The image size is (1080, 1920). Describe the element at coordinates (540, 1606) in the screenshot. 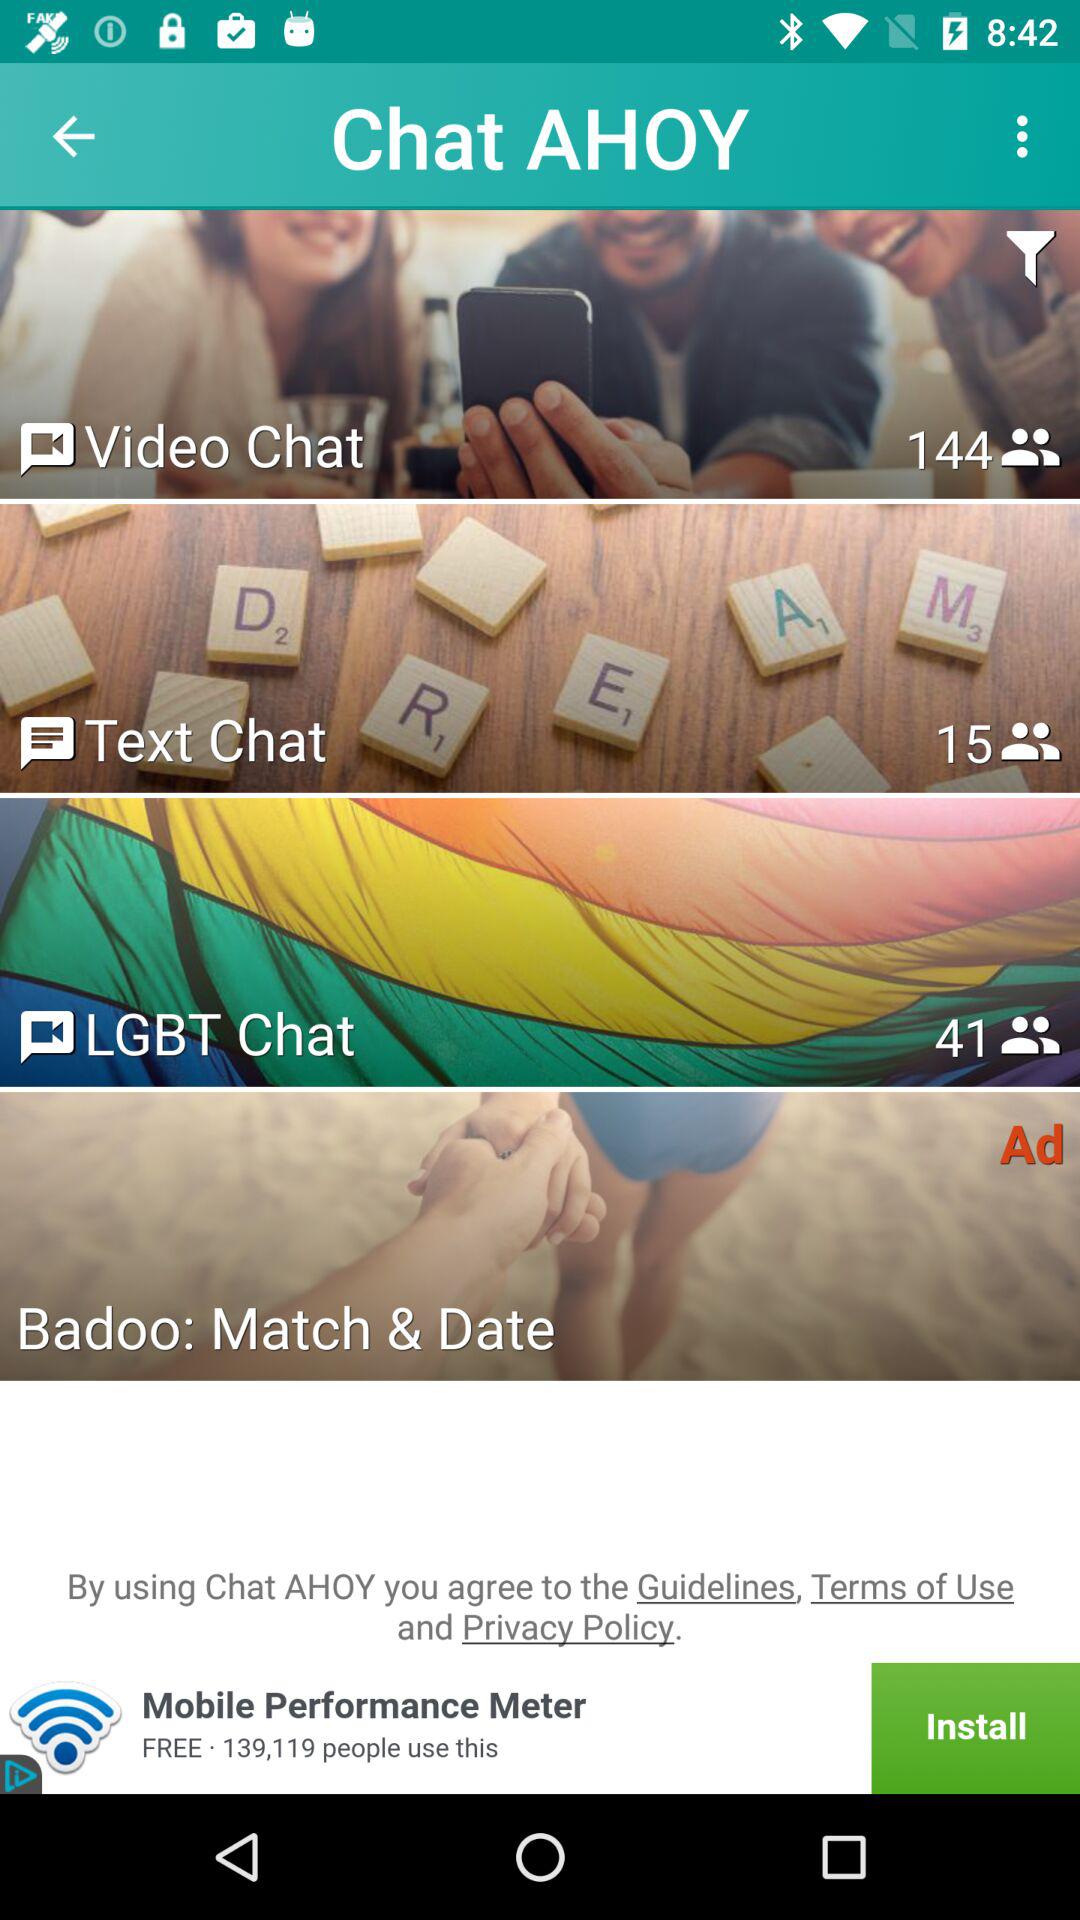

I see `flip until the by using chat icon` at that location.